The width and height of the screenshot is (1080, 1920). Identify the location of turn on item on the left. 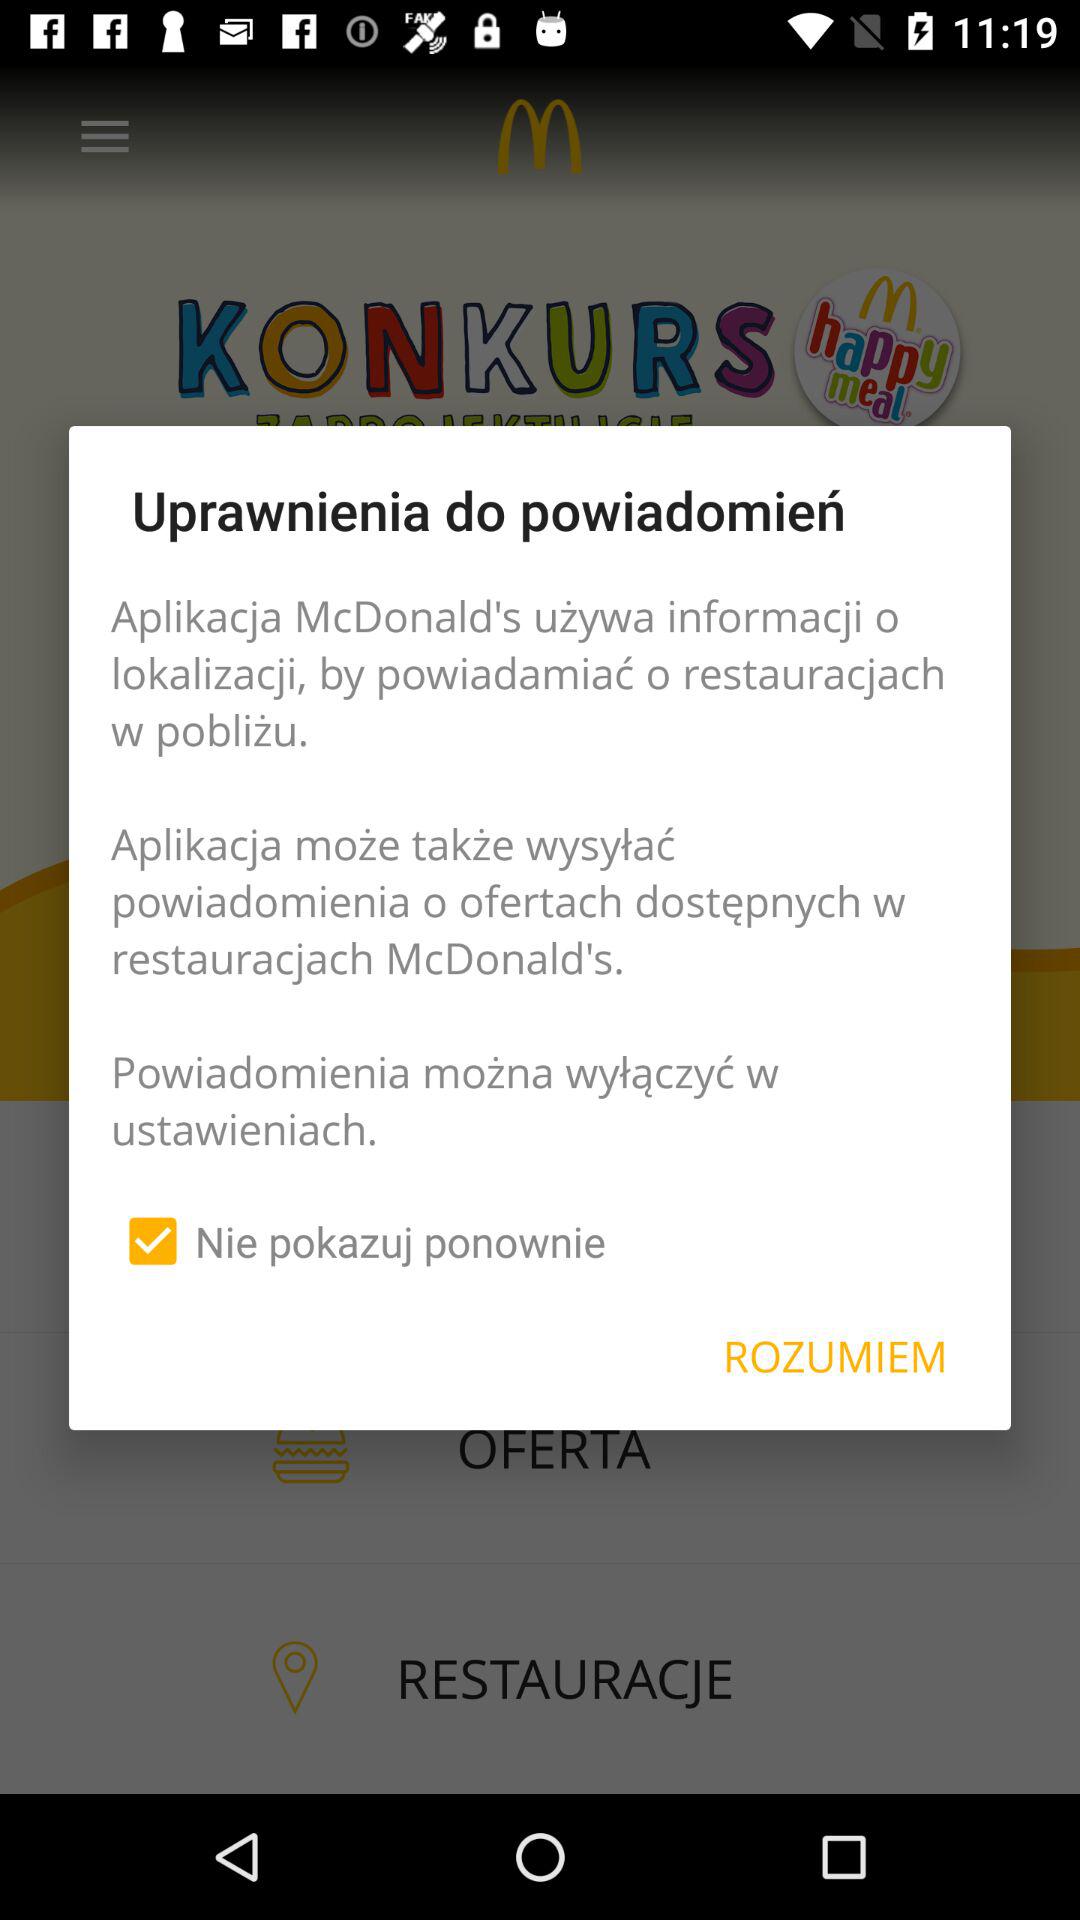
(358, 1241).